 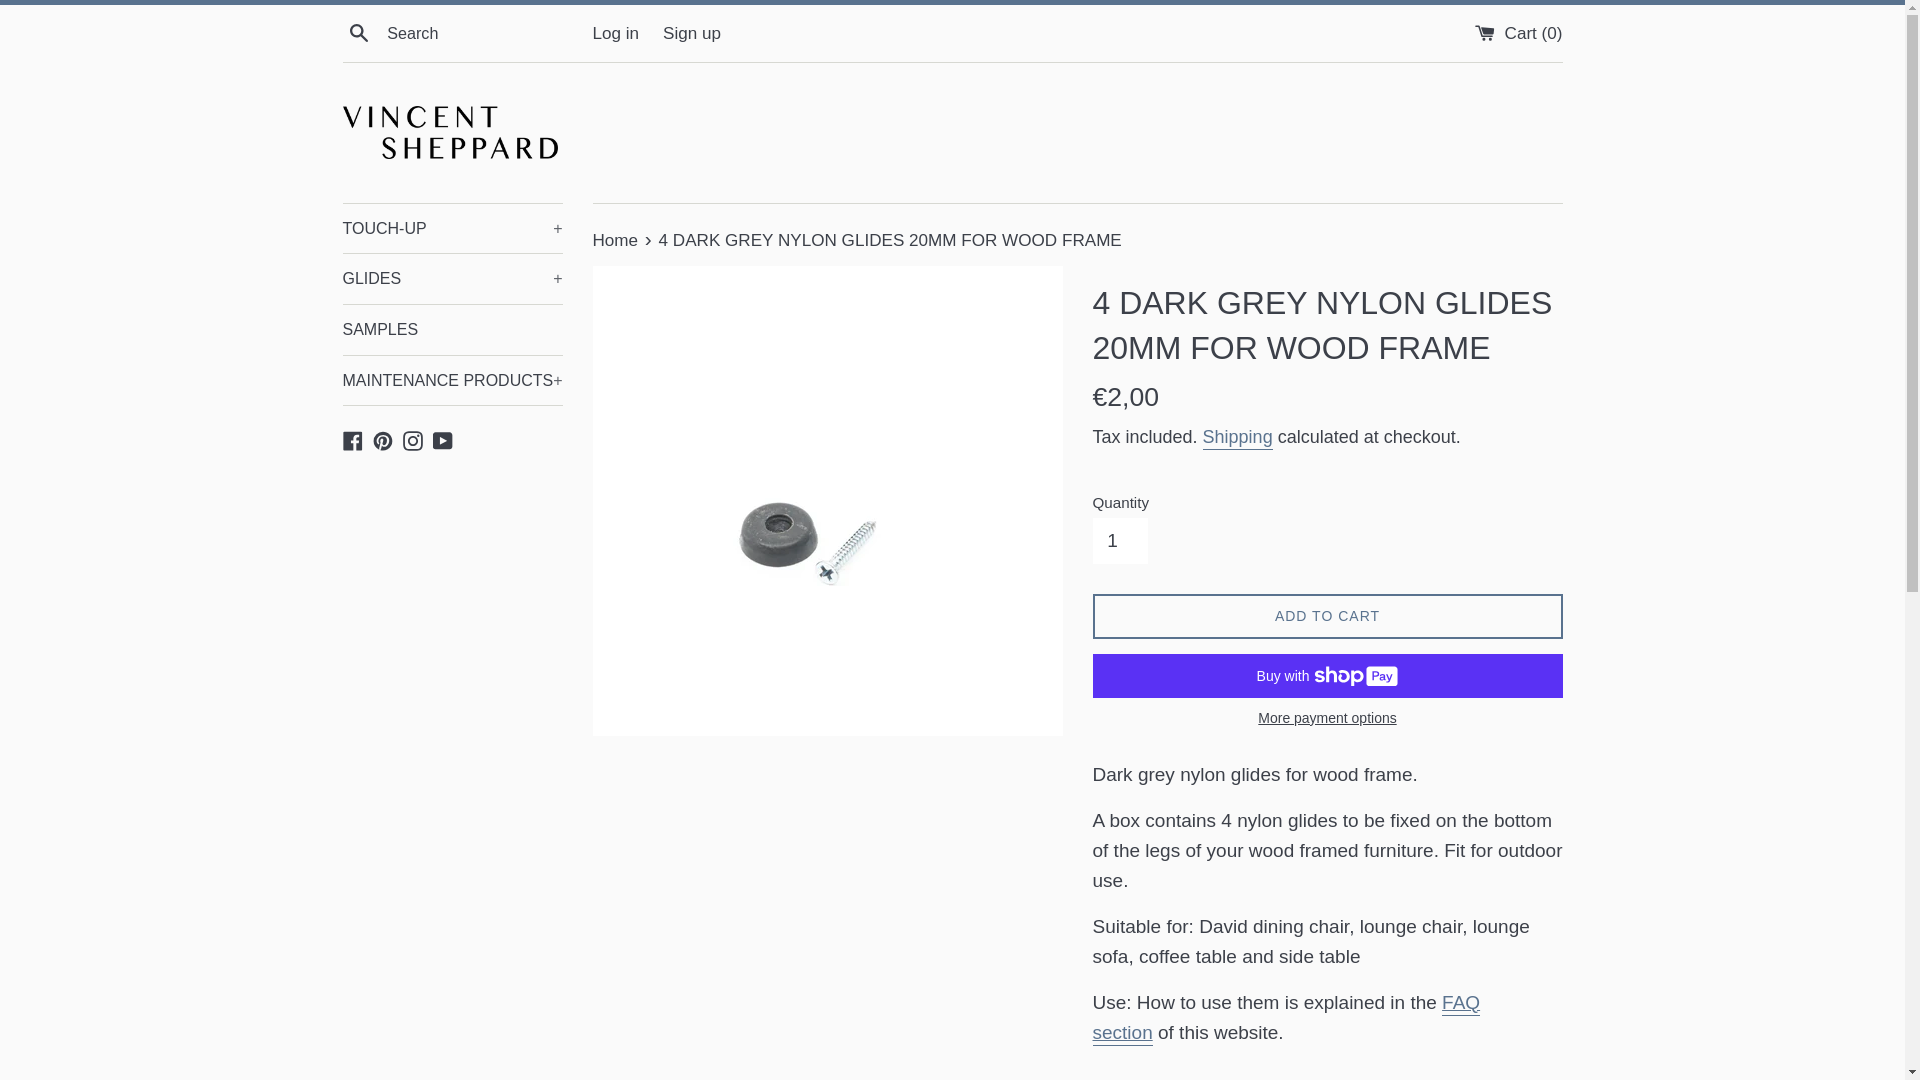 What do you see at coordinates (1327, 616) in the screenshot?
I see `ADD TO CART` at bounding box center [1327, 616].